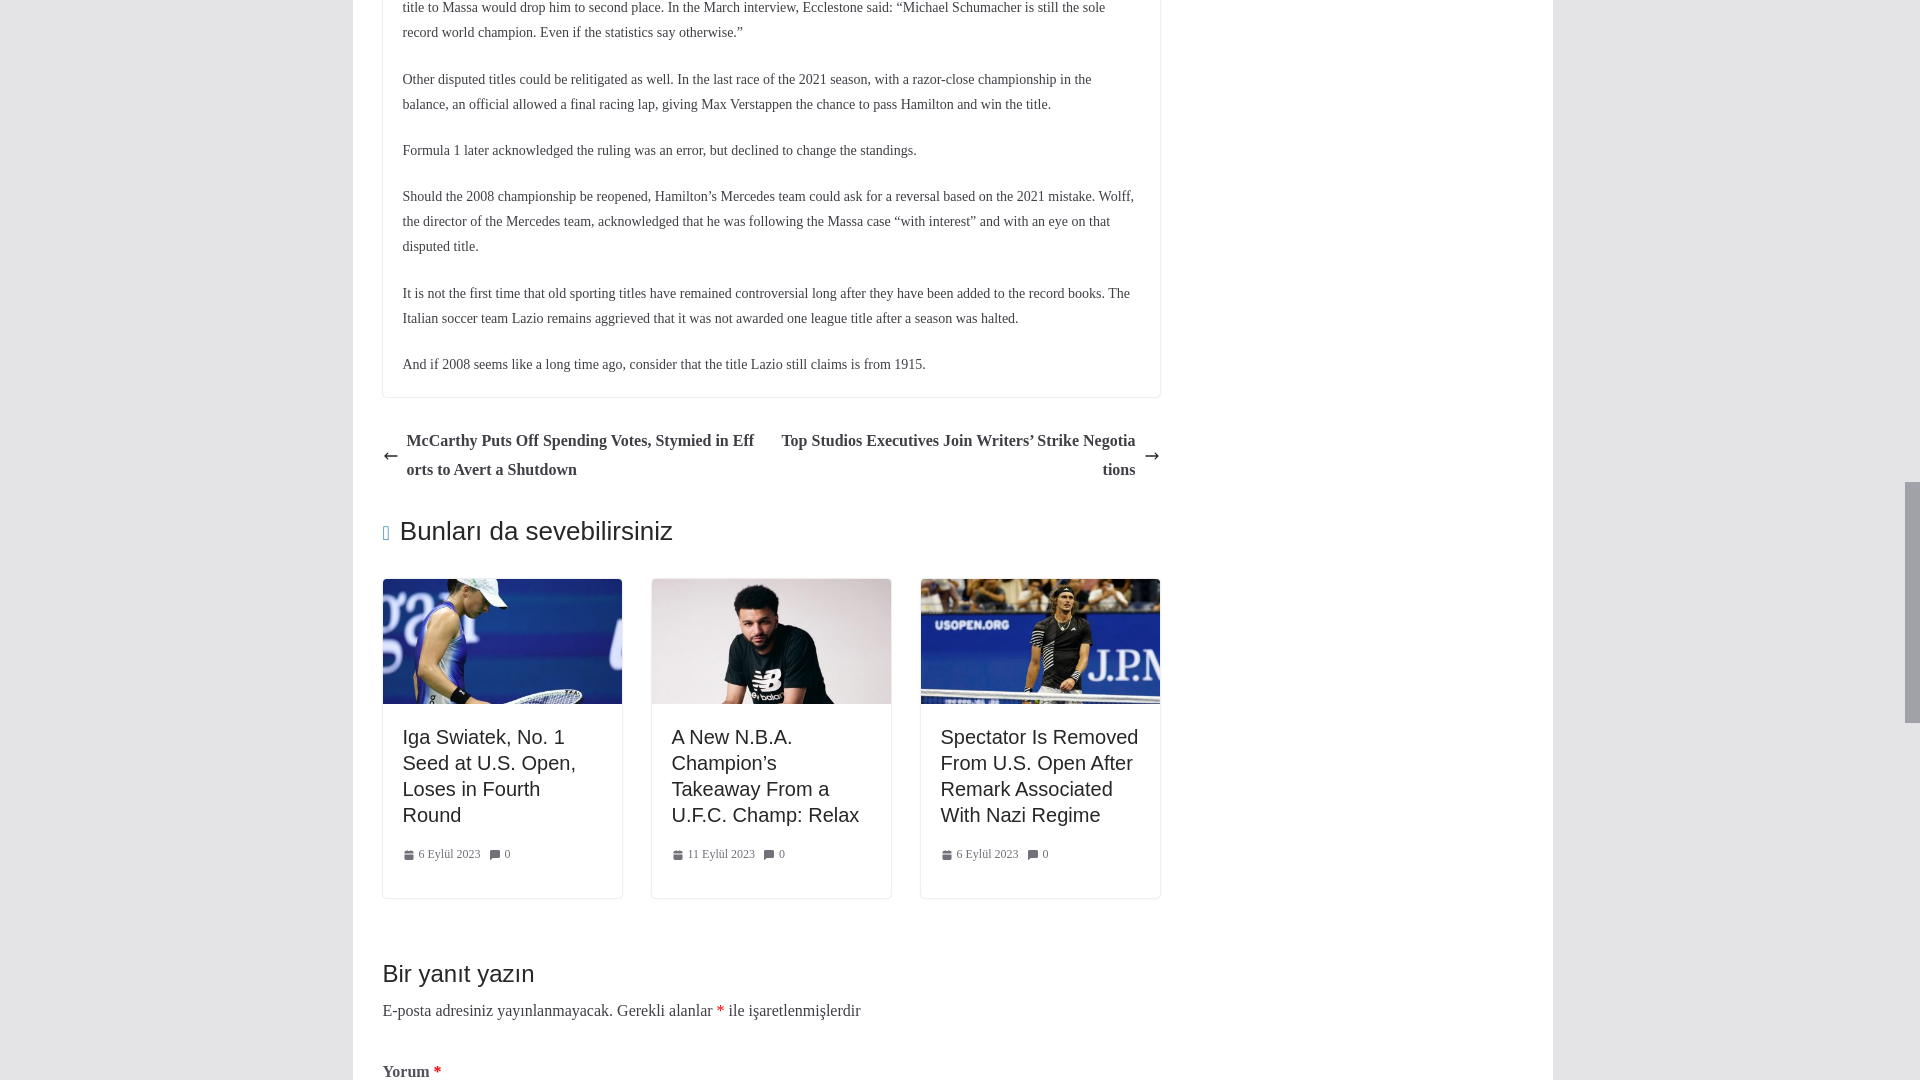 This screenshot has width=1920, height=1080. I want to click on Iga Swiatek, No. 1 Seed at U.S. Open, Loses in Fourth Round, so click(501, 592).